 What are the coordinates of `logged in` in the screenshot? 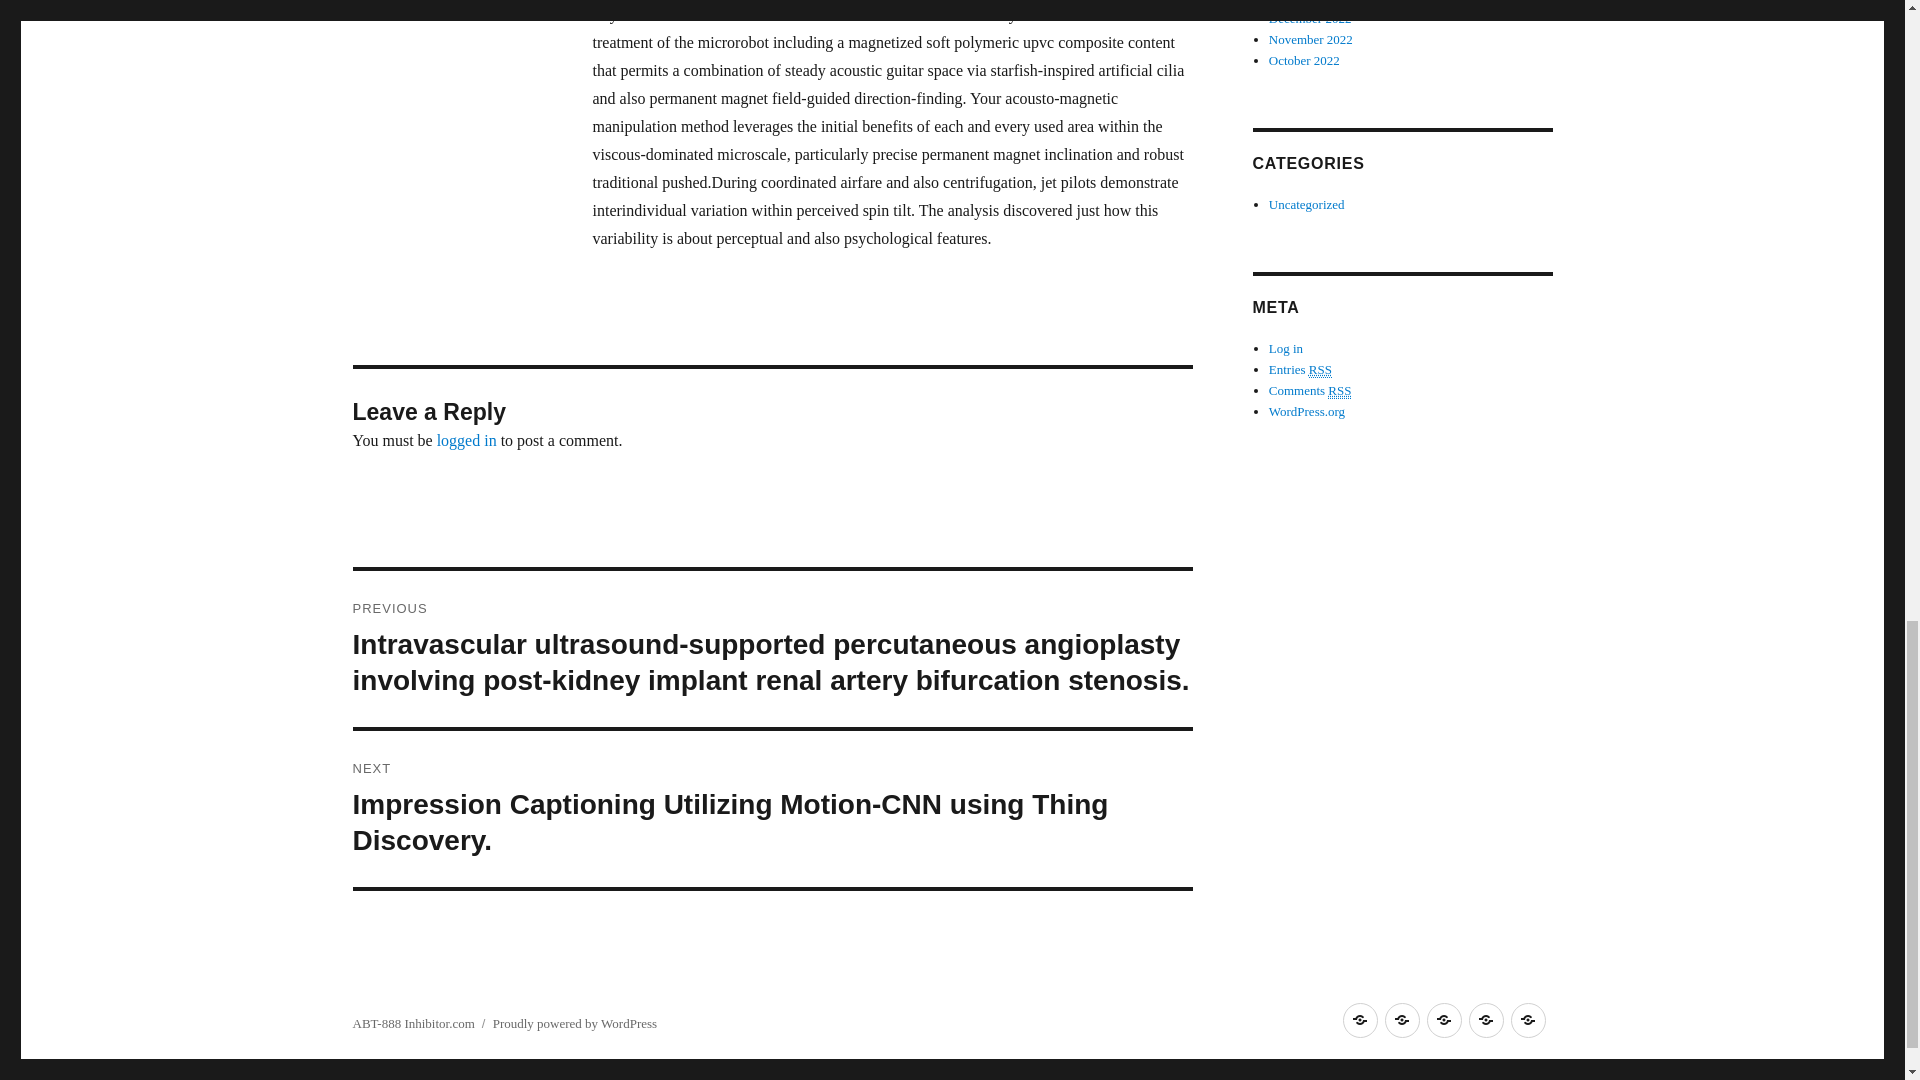 It's located at (467, 440).